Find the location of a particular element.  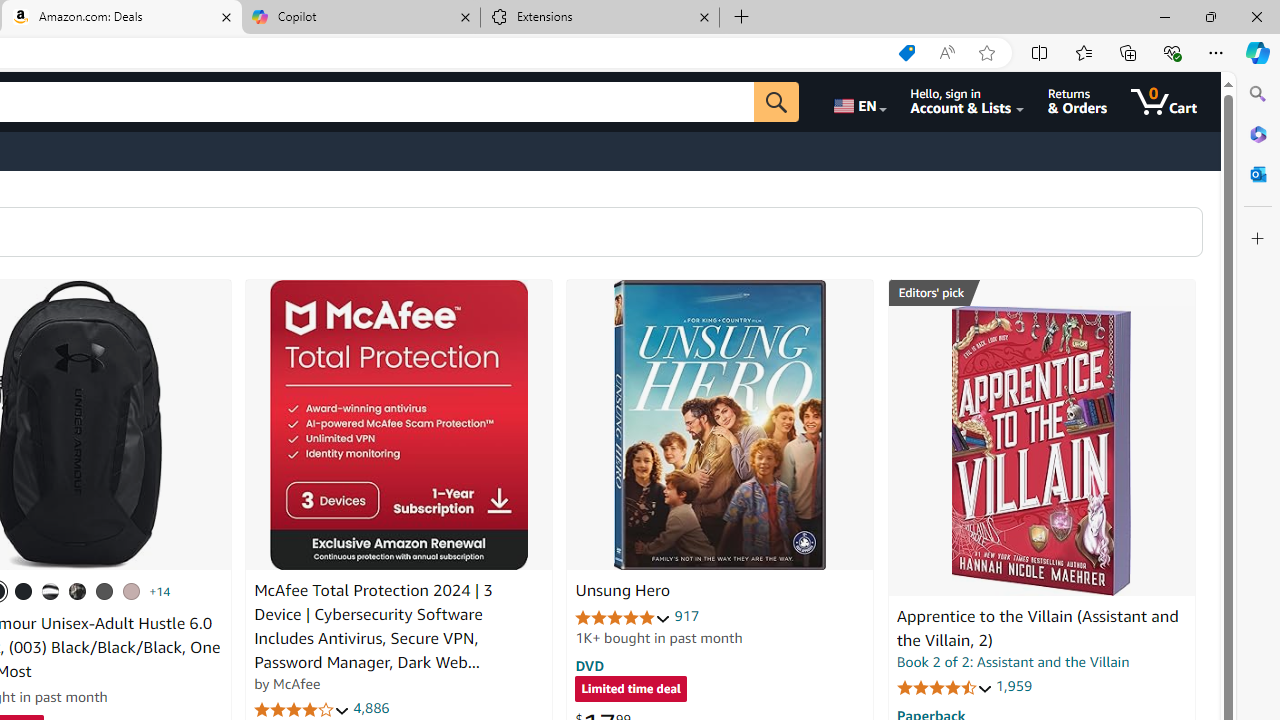

DVD is located at coordinates (590, 665).